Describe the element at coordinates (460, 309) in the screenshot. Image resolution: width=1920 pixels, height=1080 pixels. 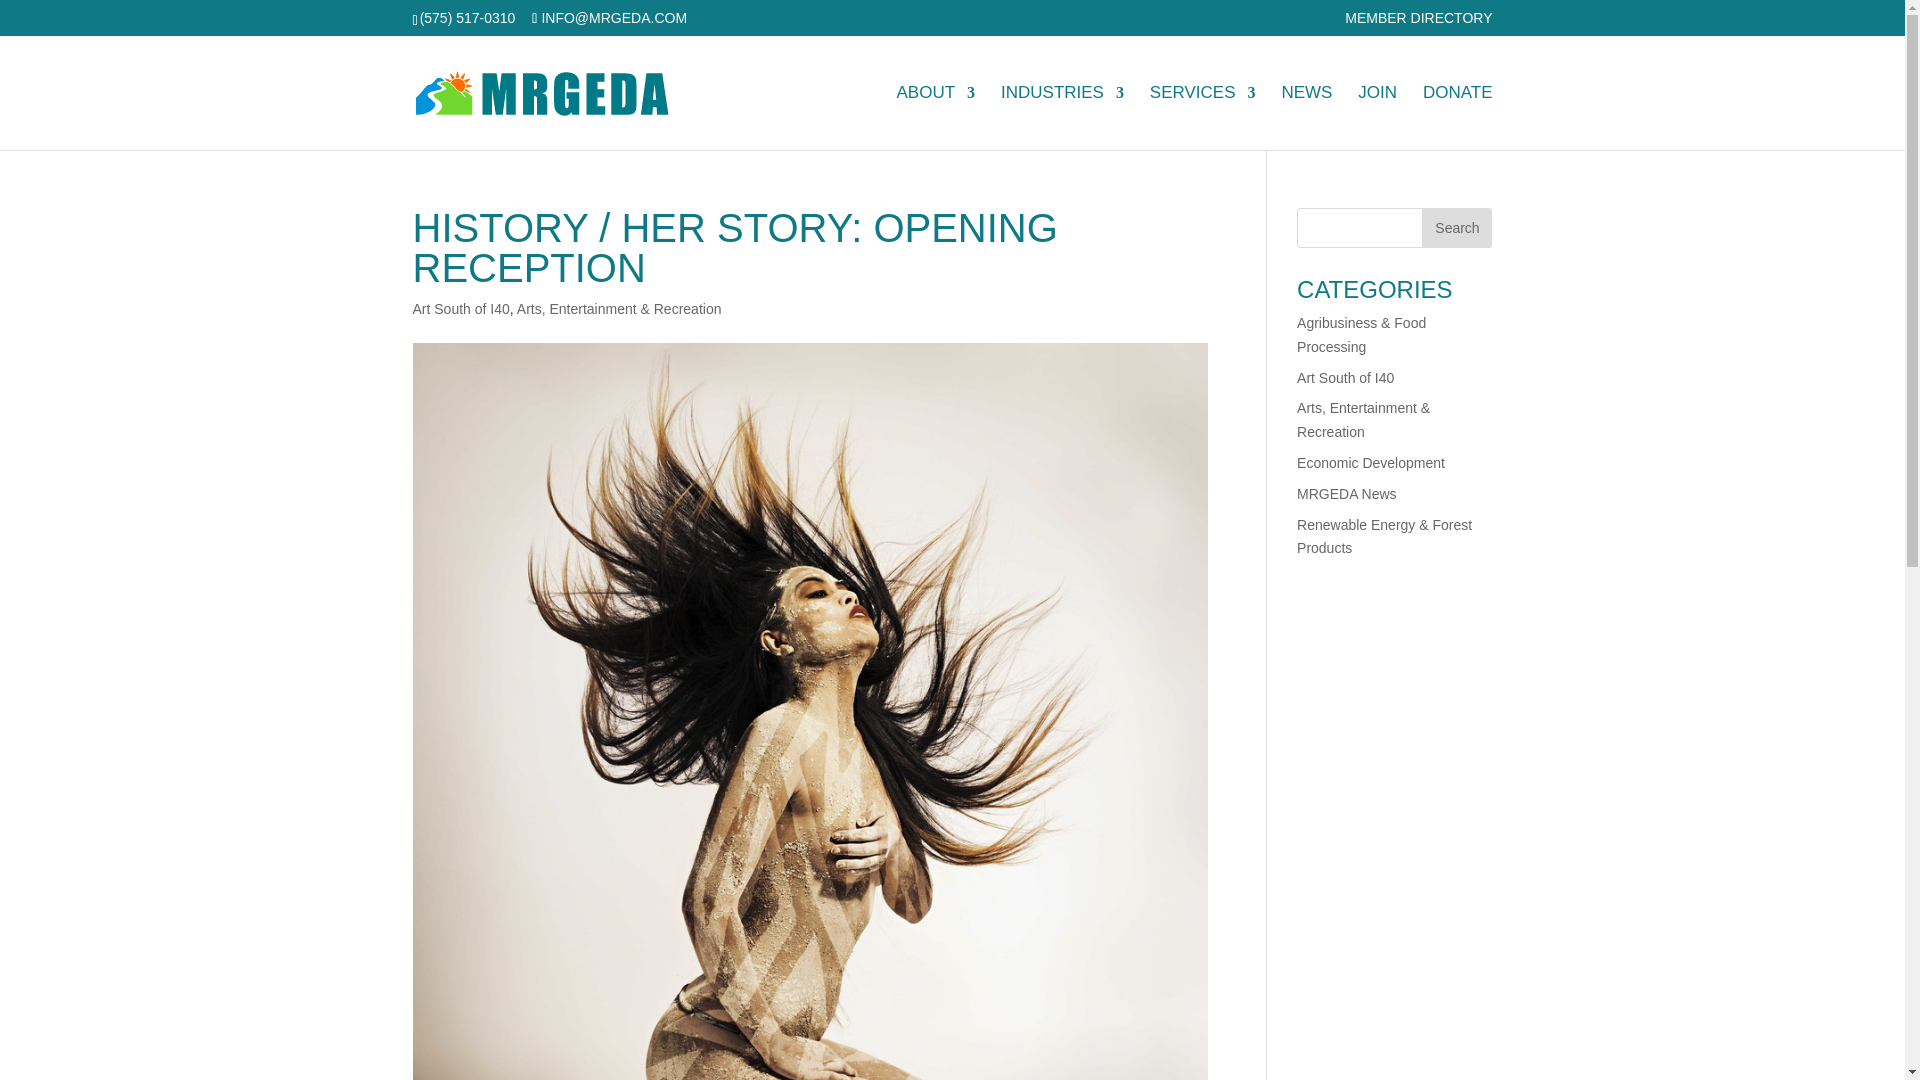
I see `Art South of I40` at that location.